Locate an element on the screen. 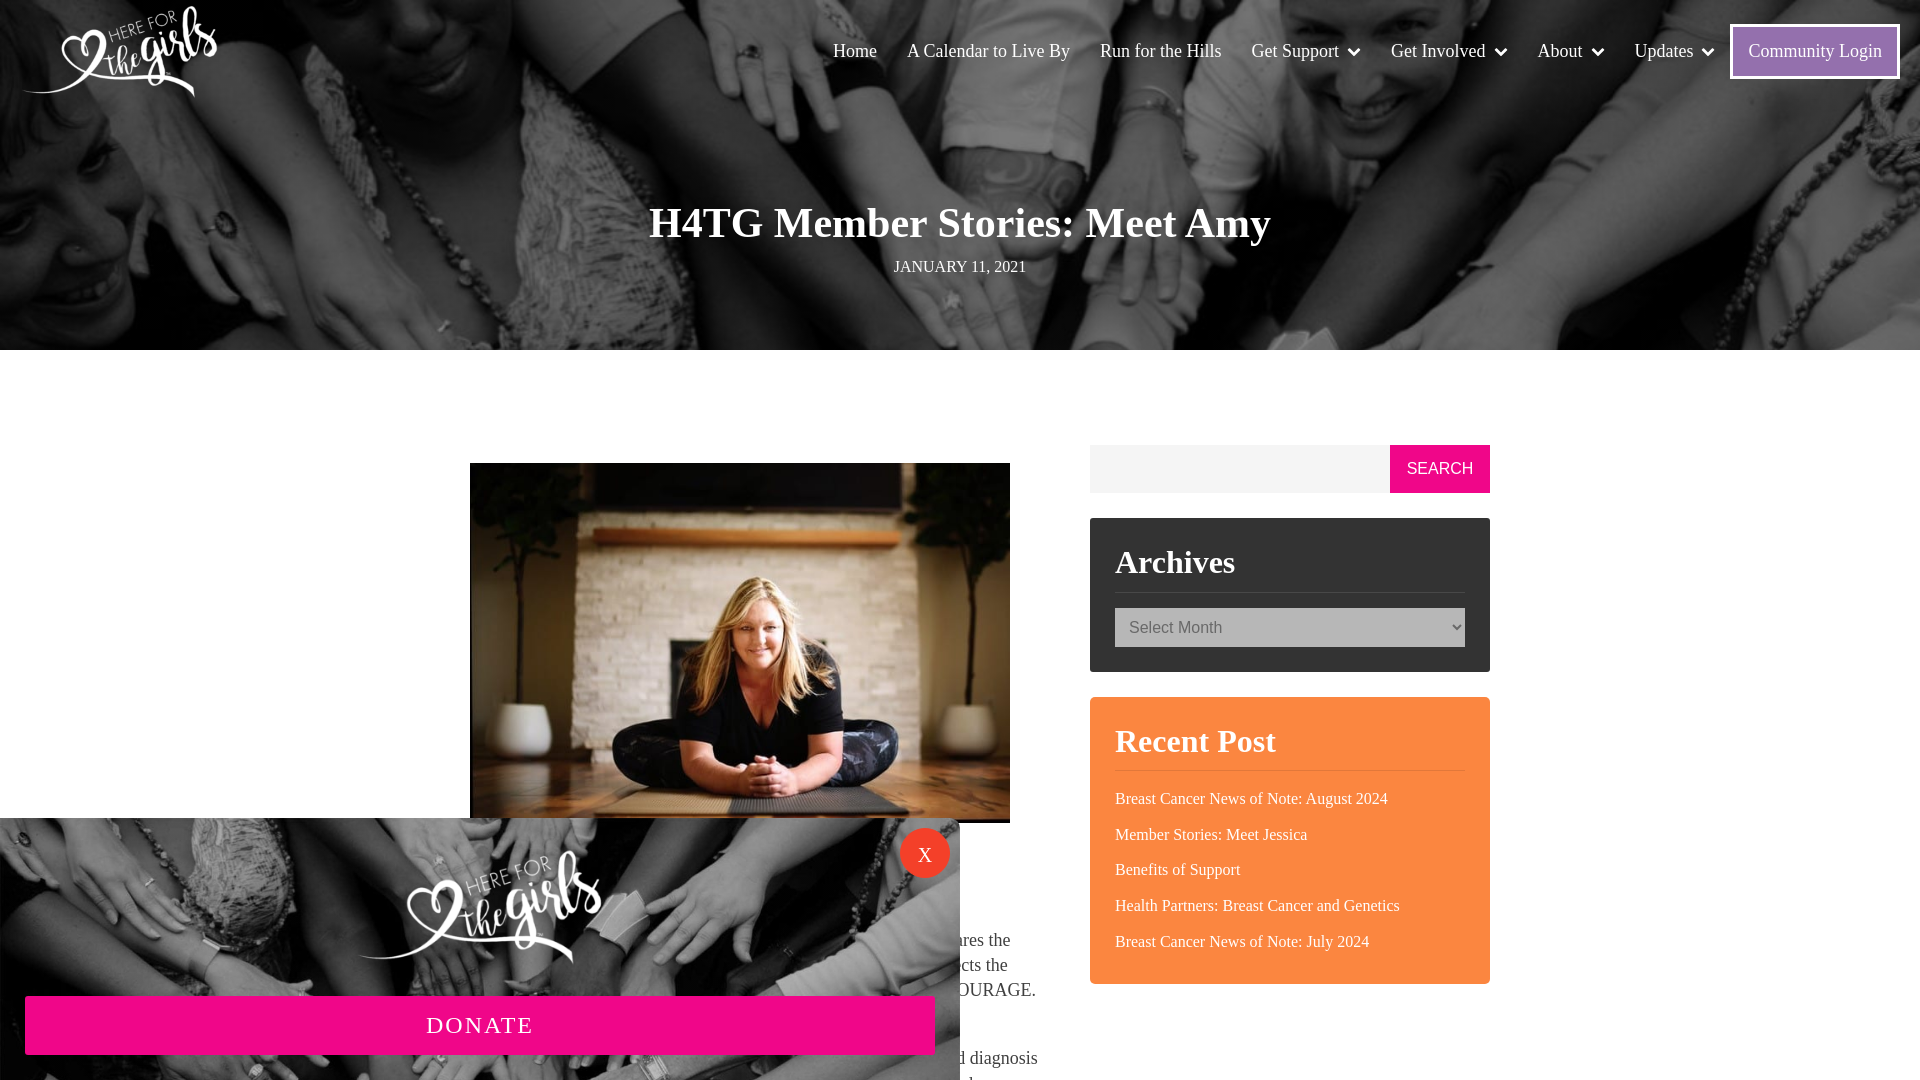  Breast Cancer News of Note: August 2024 is located at coordinates (1290, 798).